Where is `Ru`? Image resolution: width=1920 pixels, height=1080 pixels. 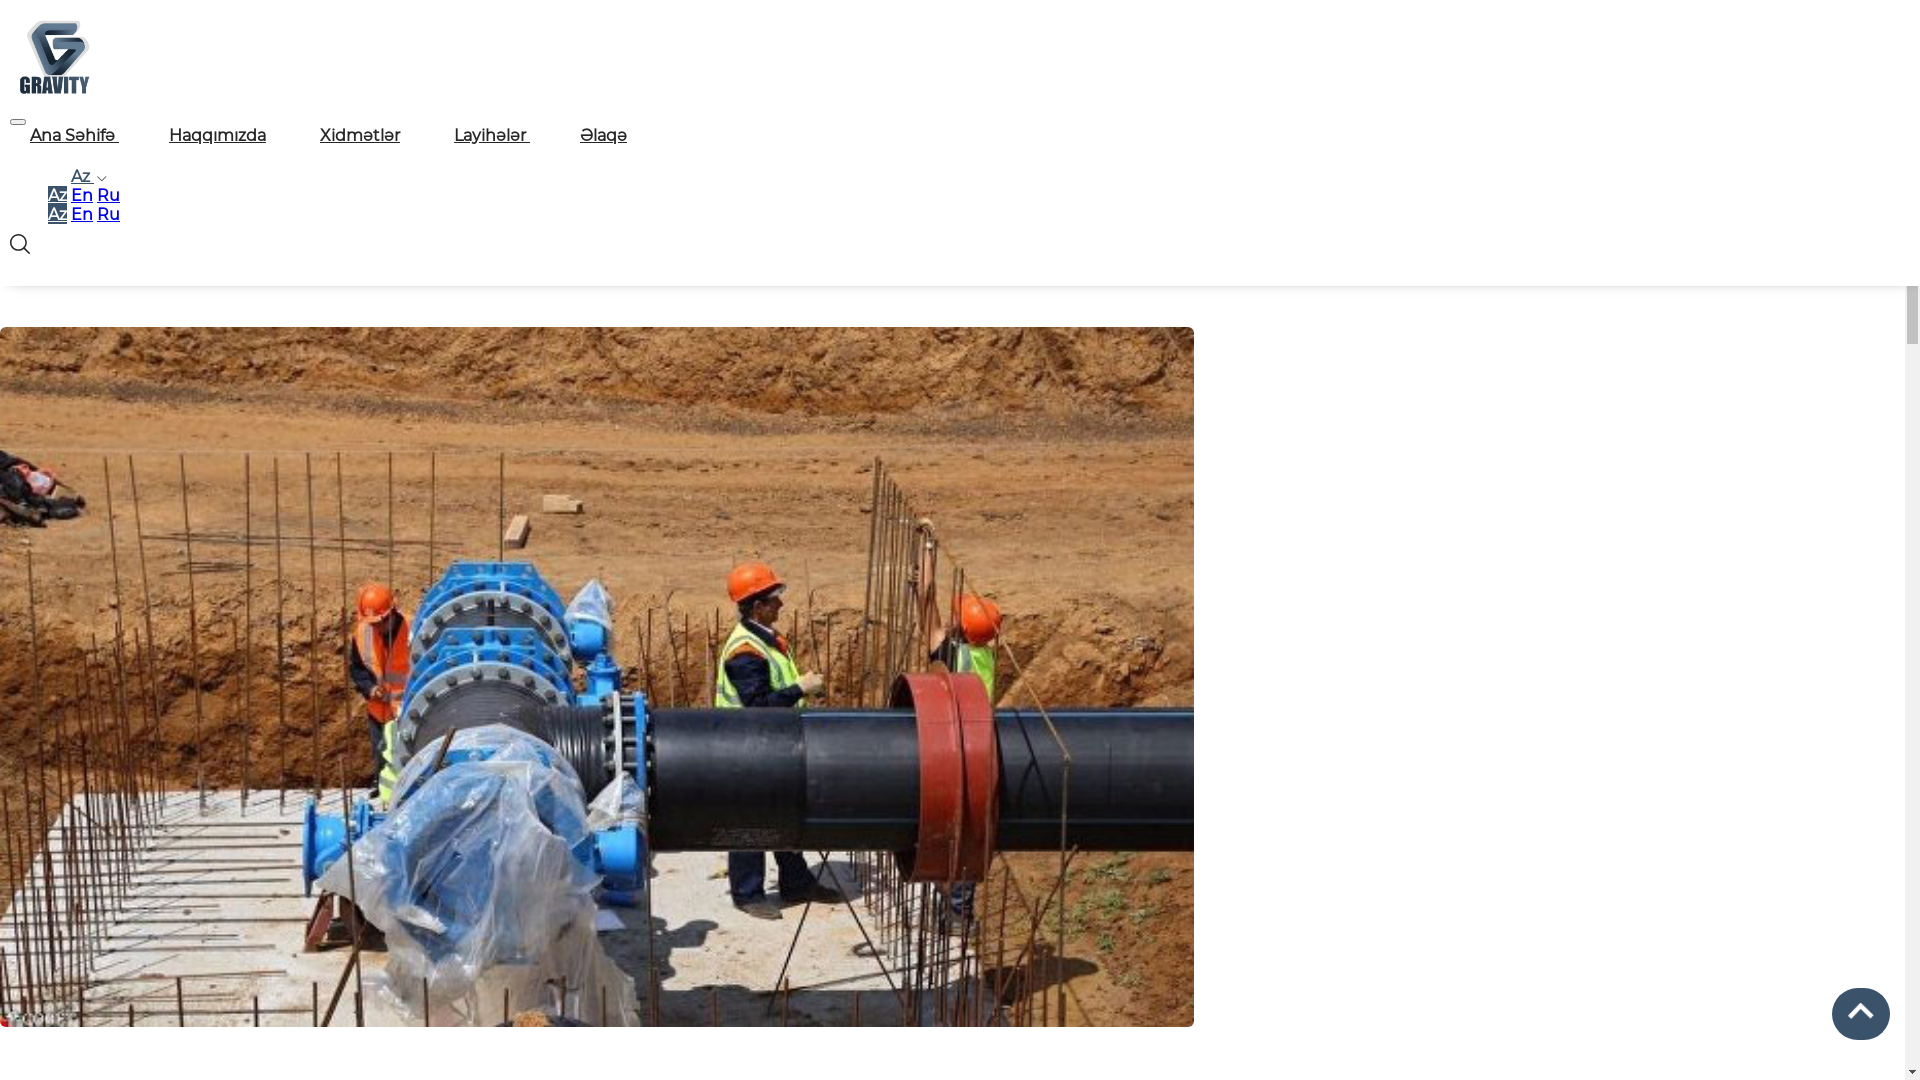
Ru is located at coordinates (108, 196).